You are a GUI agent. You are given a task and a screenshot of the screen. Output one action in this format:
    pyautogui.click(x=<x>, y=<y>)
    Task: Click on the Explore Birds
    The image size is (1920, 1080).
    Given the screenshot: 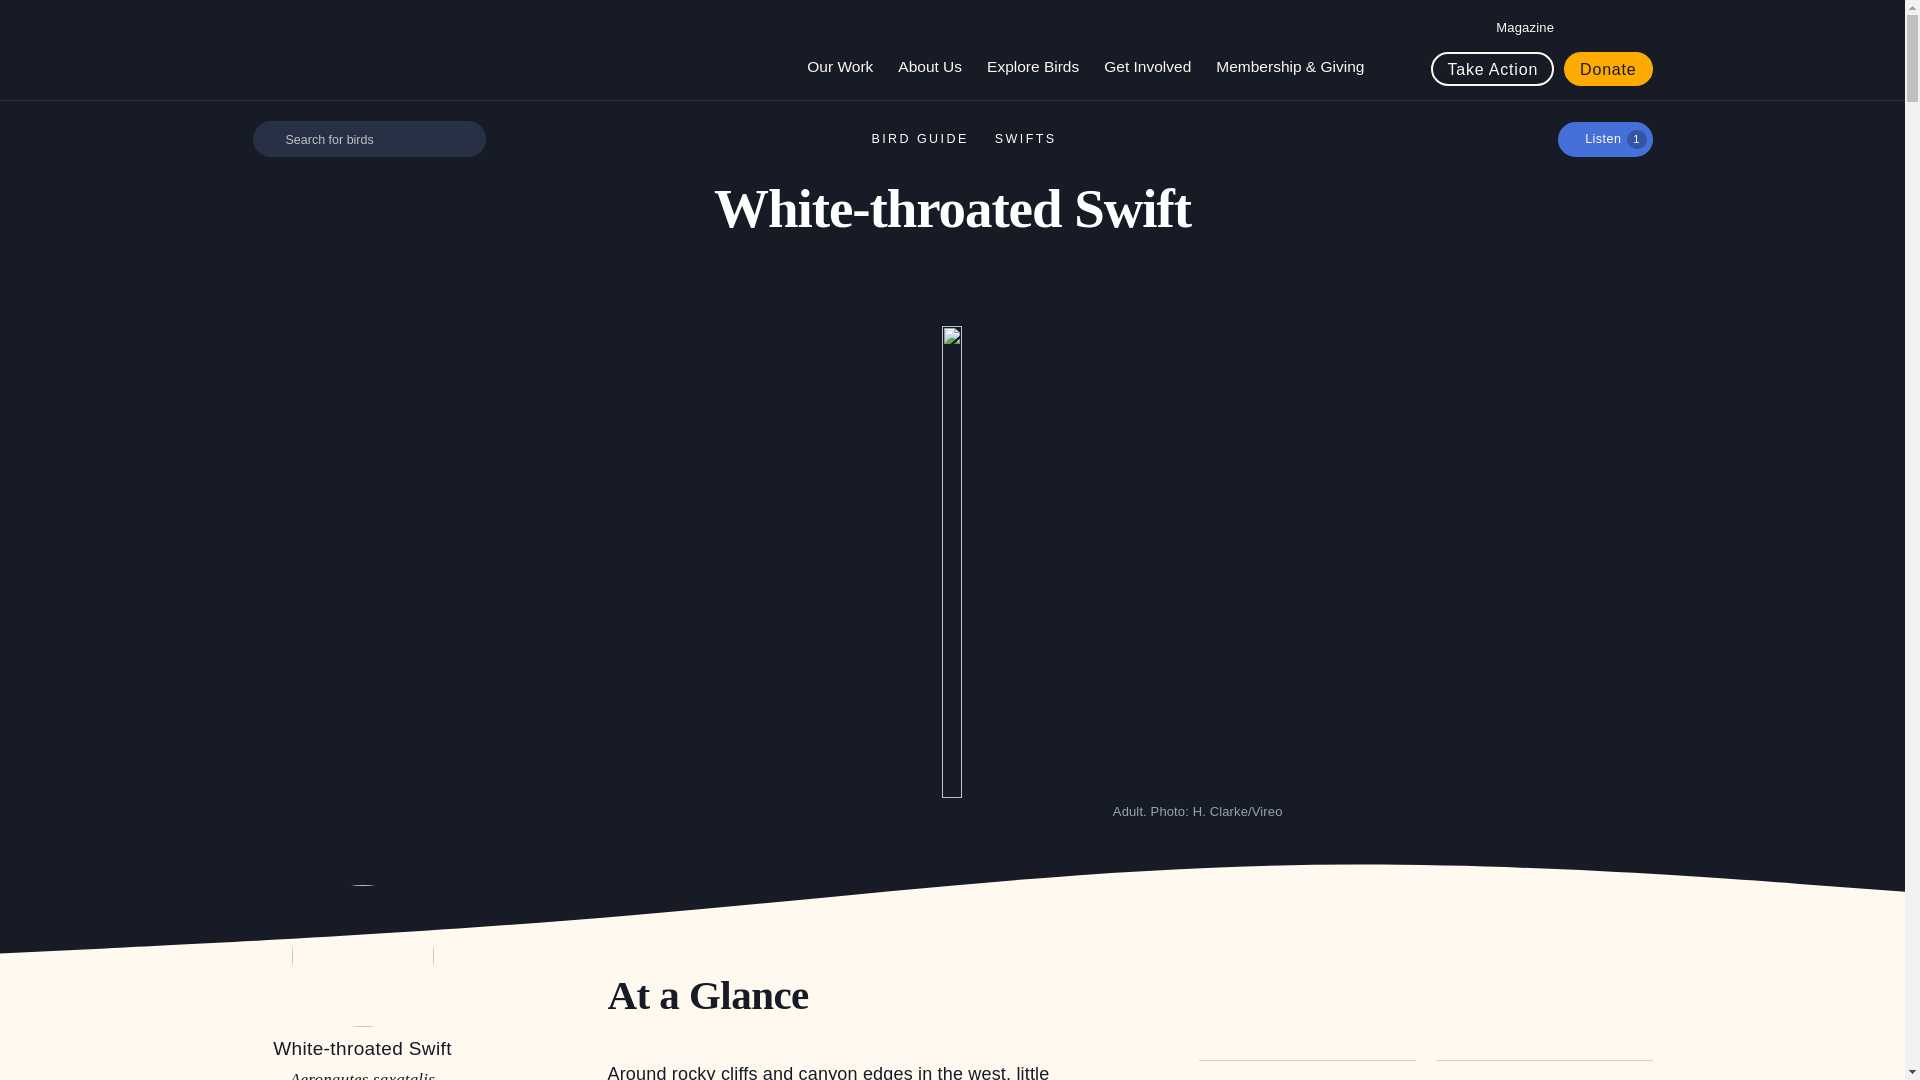 What is the action you would take?
    pyautogui.click(x=1040, y=66)
    